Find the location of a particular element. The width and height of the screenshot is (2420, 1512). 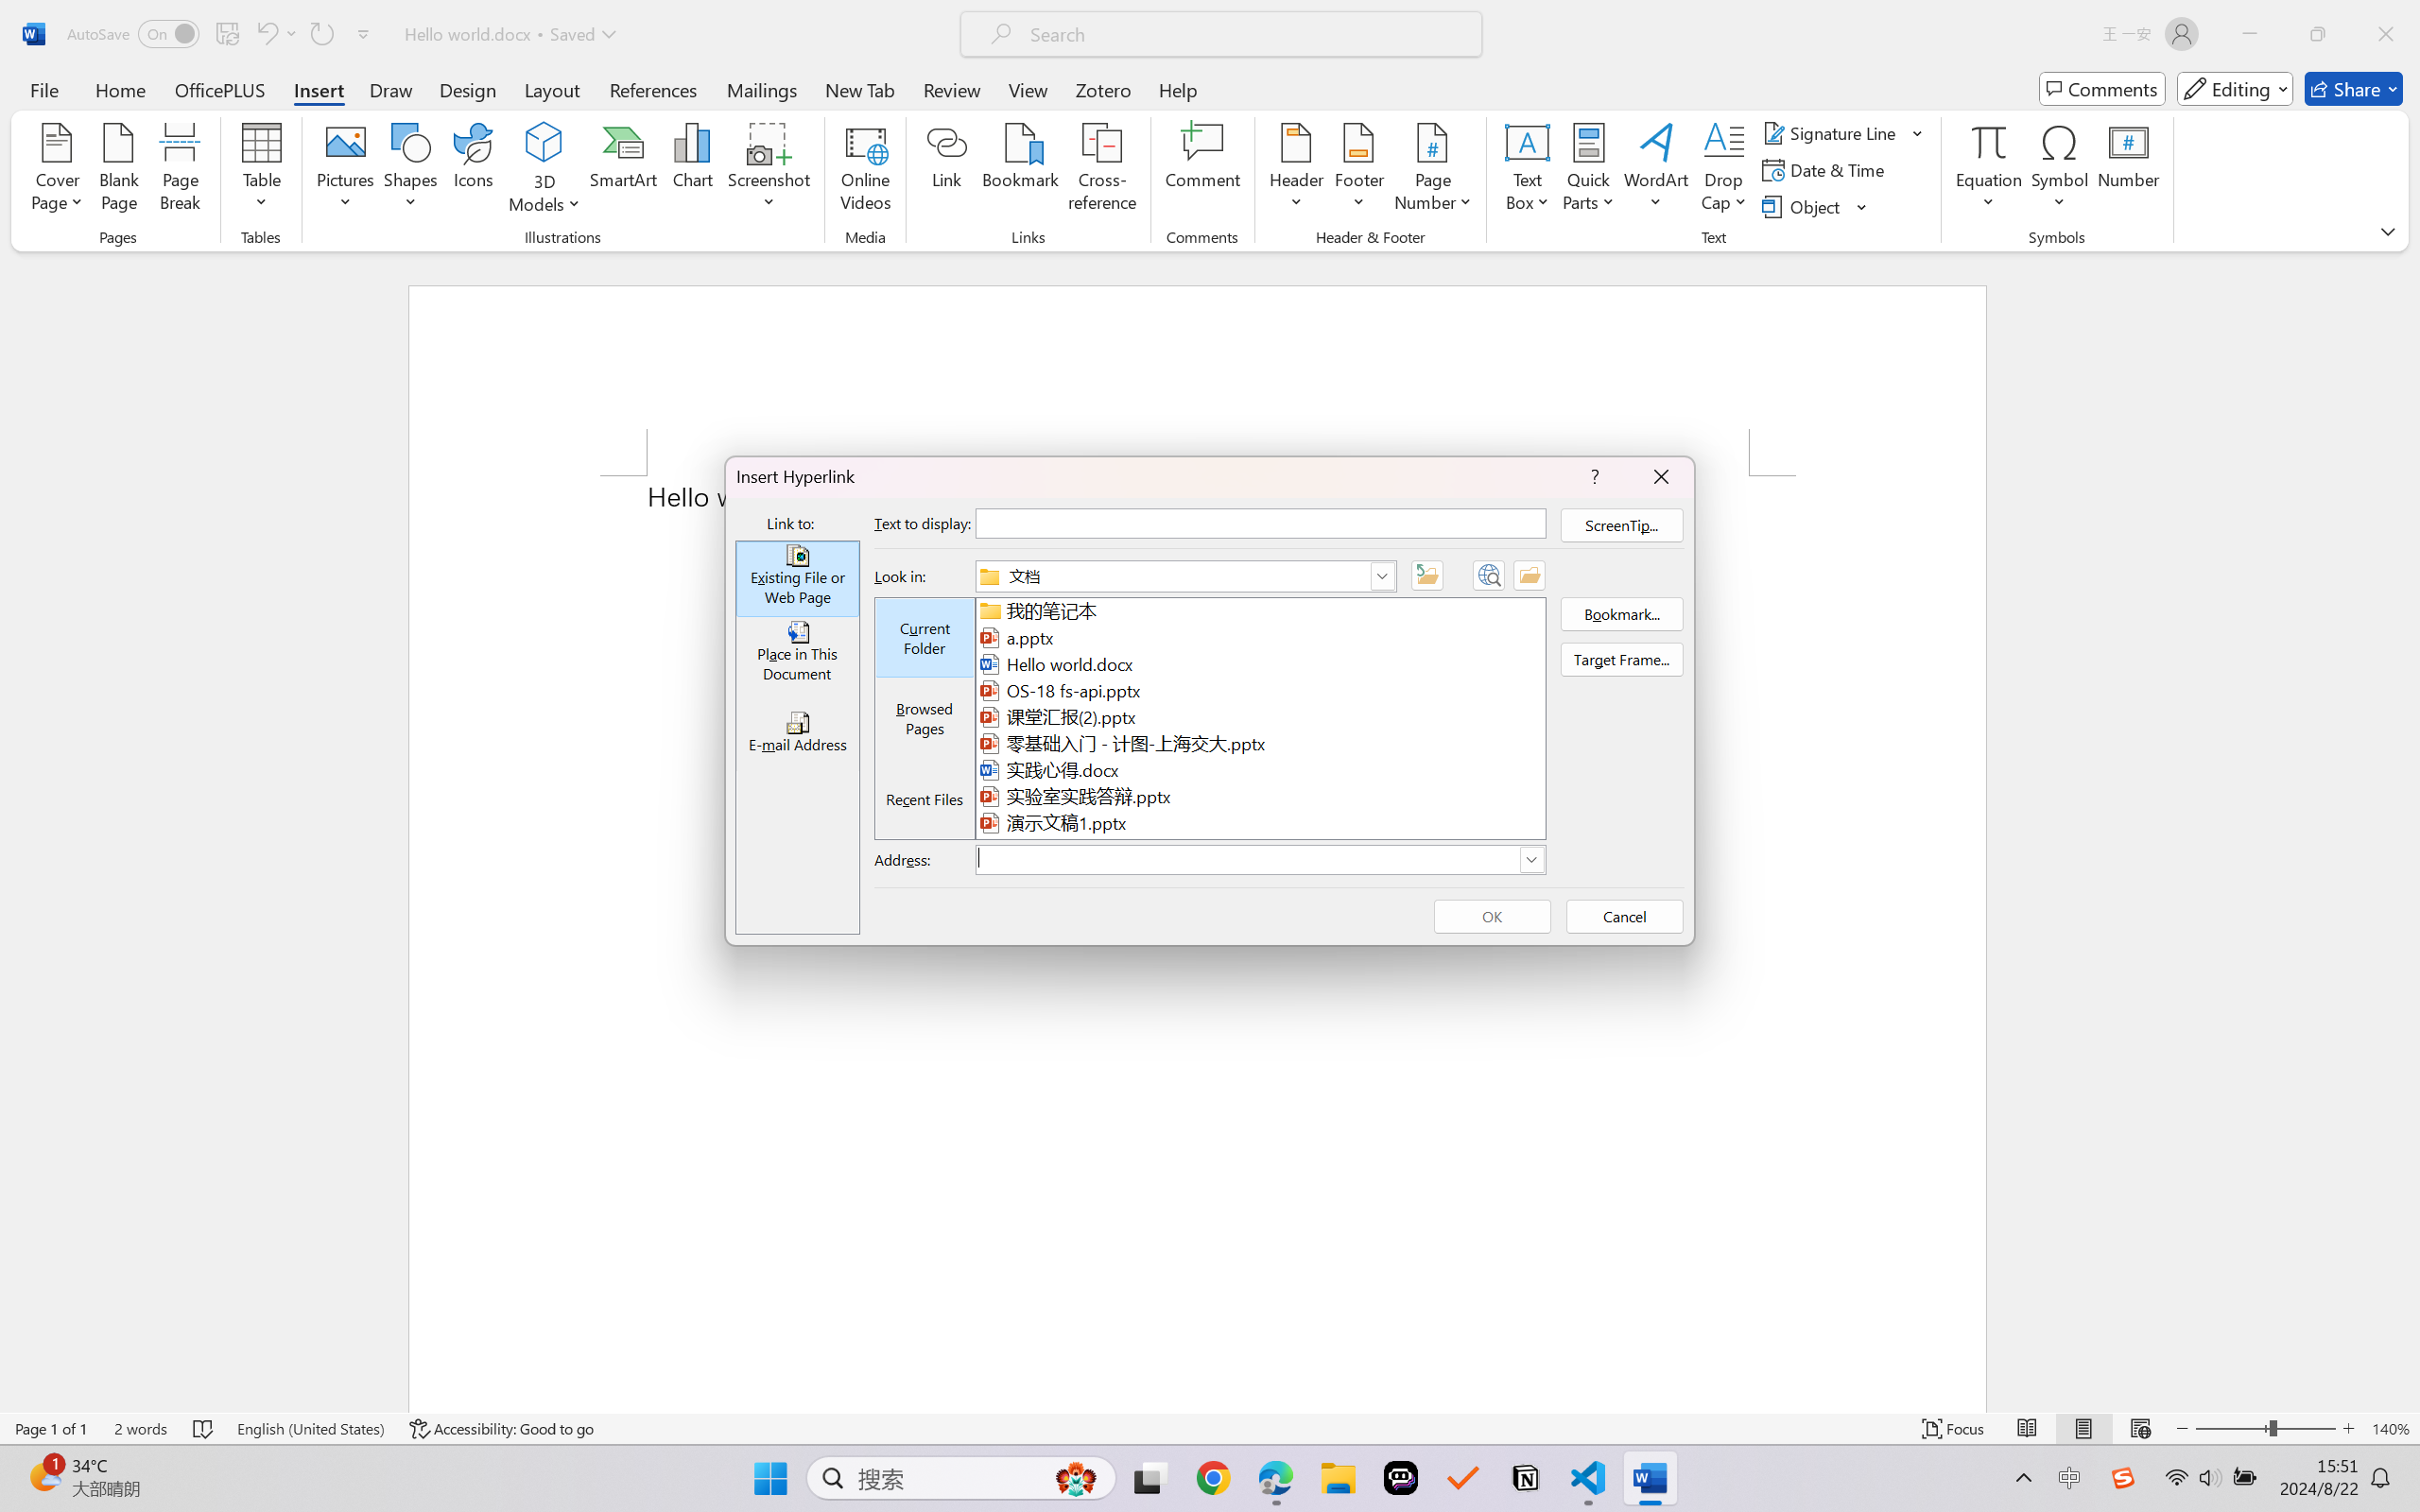

Cover Page is located at coordinates (58, 170).